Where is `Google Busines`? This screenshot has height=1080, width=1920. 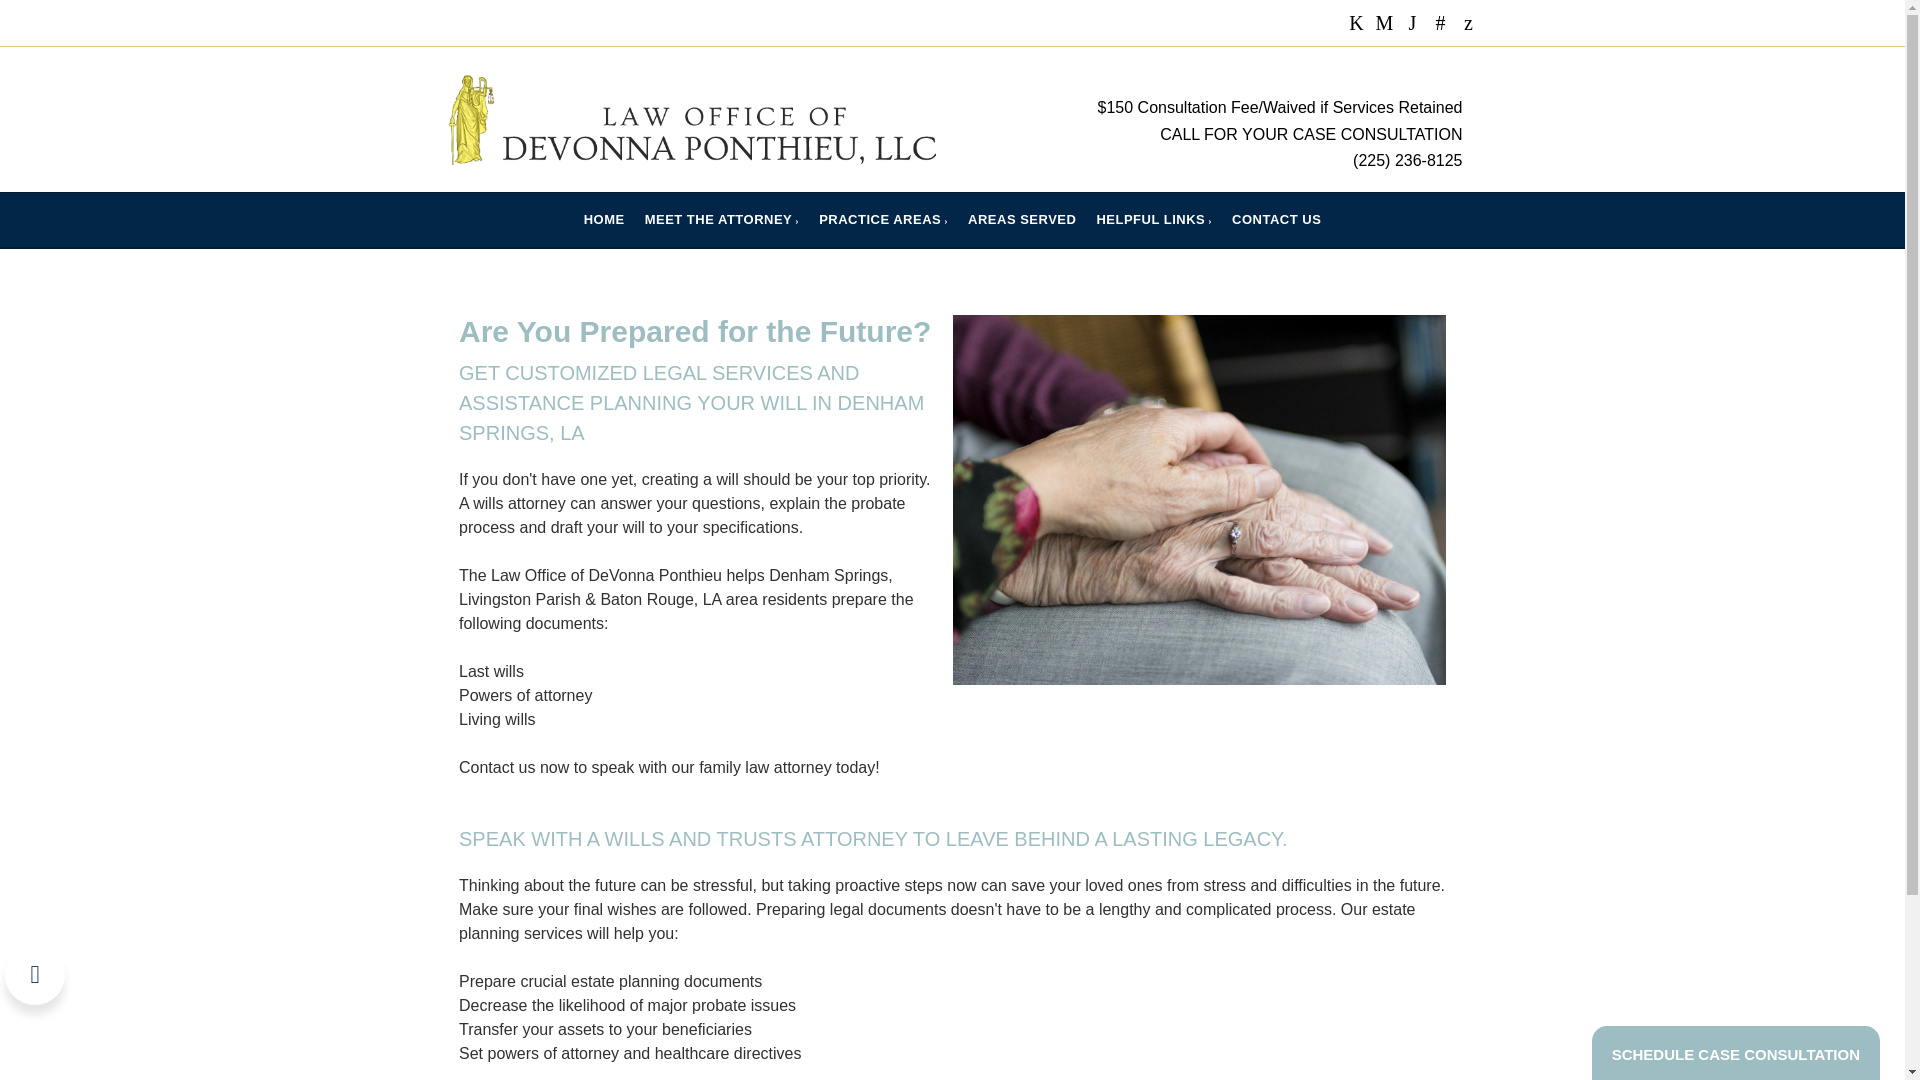
Google Busines is located at coordinates (1384, 22).